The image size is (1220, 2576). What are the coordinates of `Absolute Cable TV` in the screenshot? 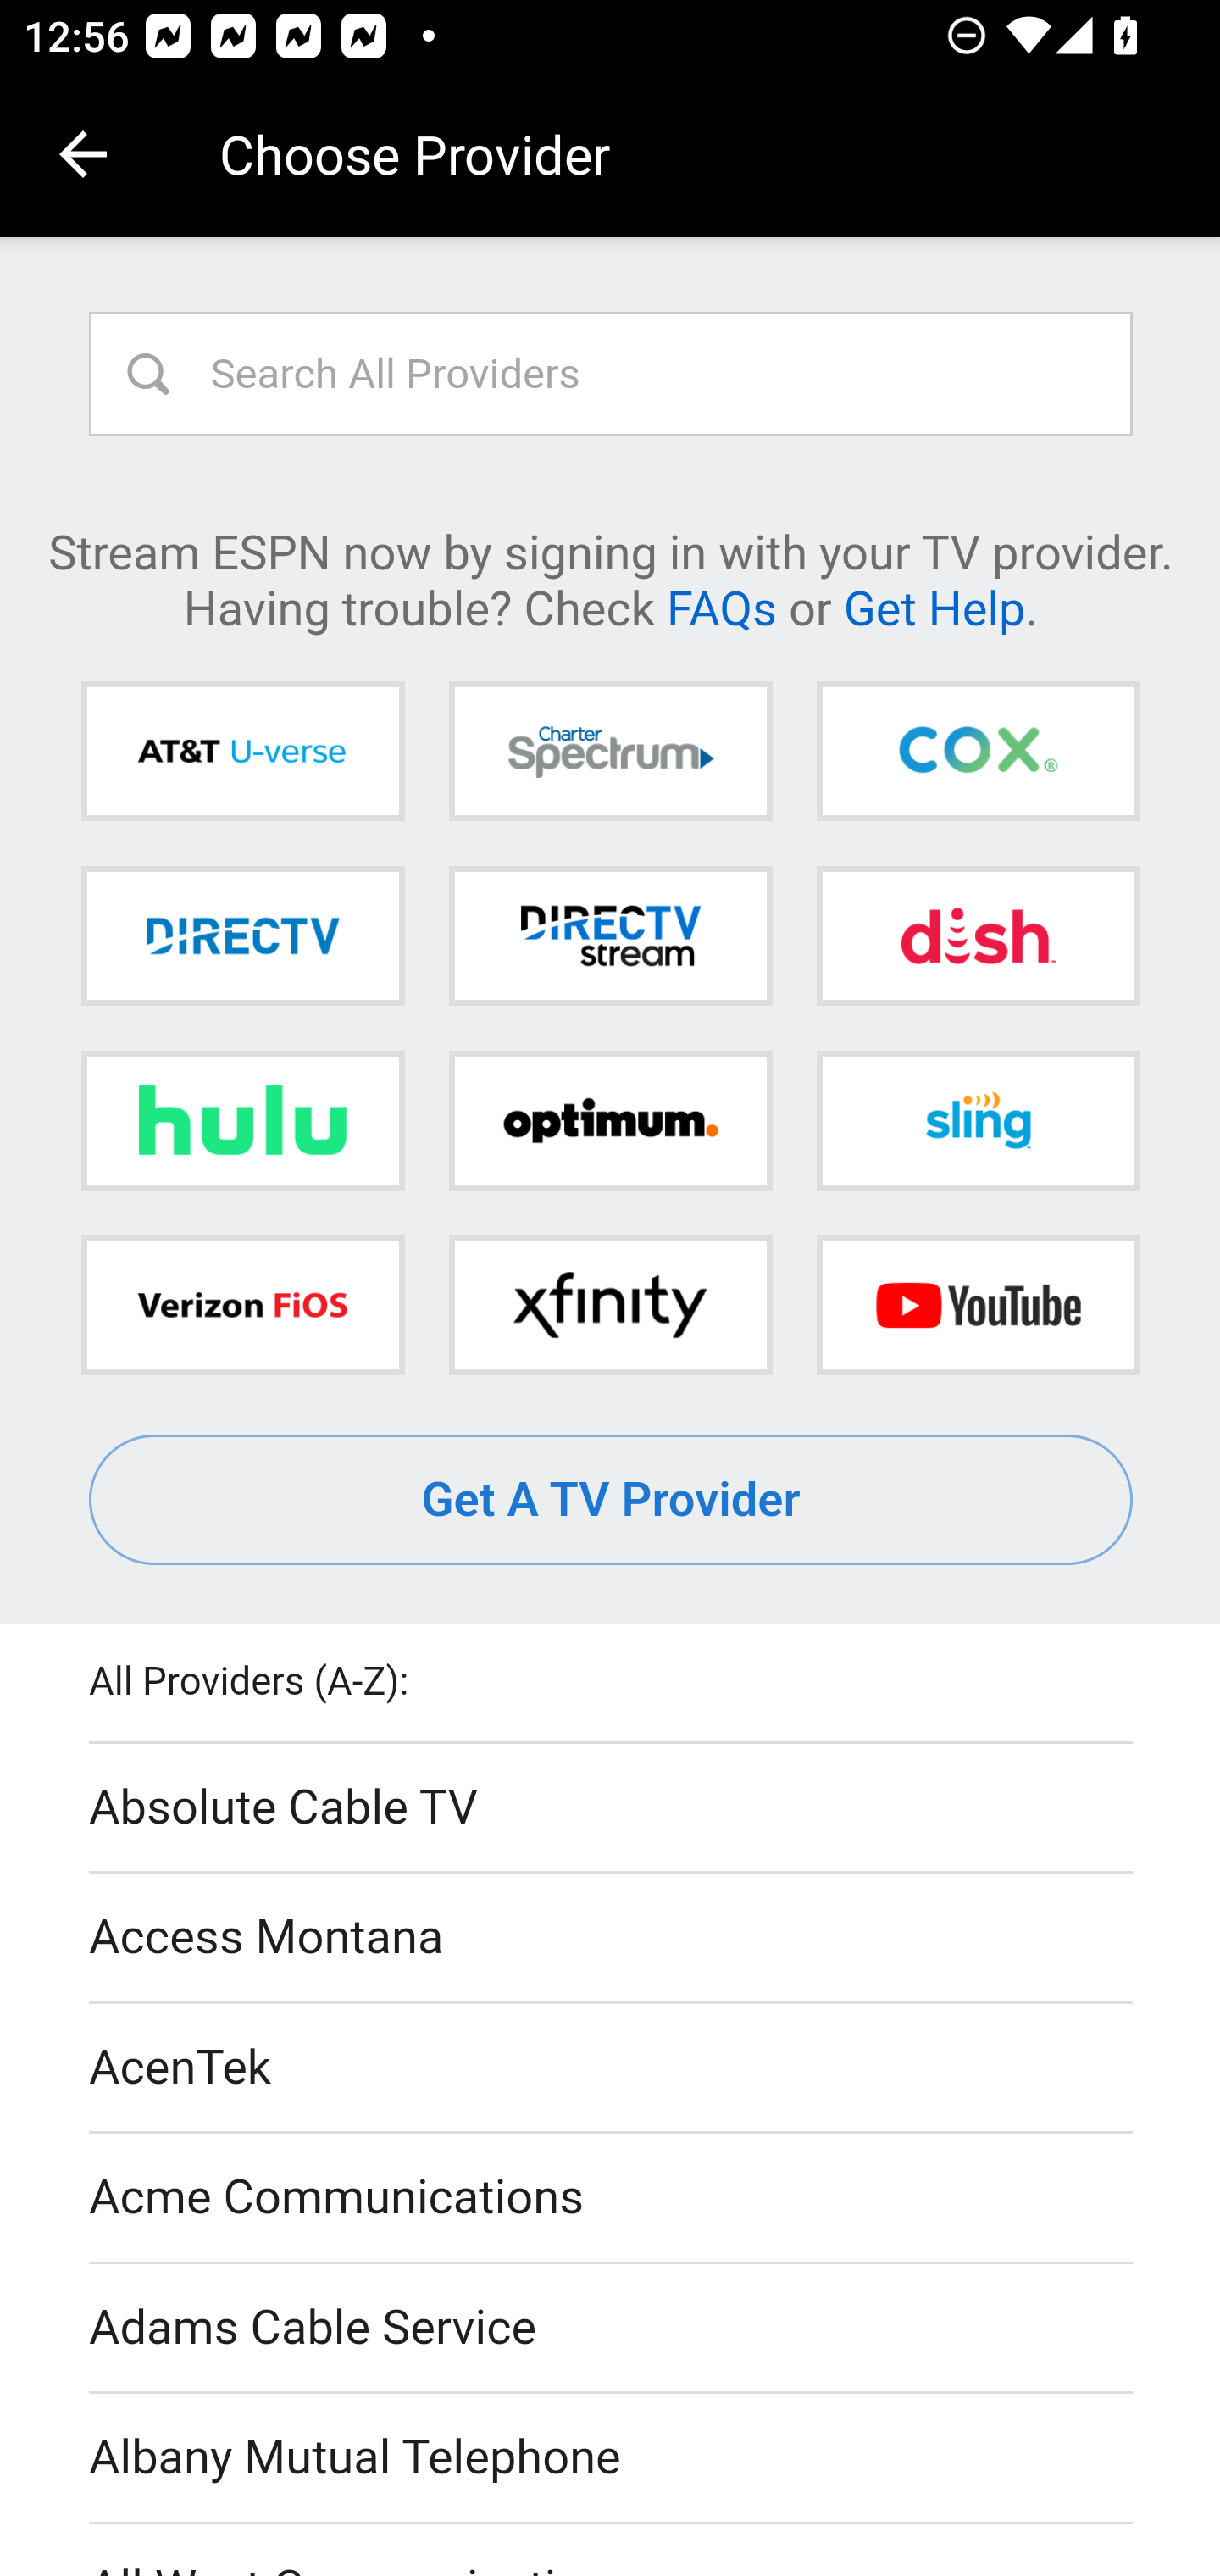 It's located at (612, 1808).